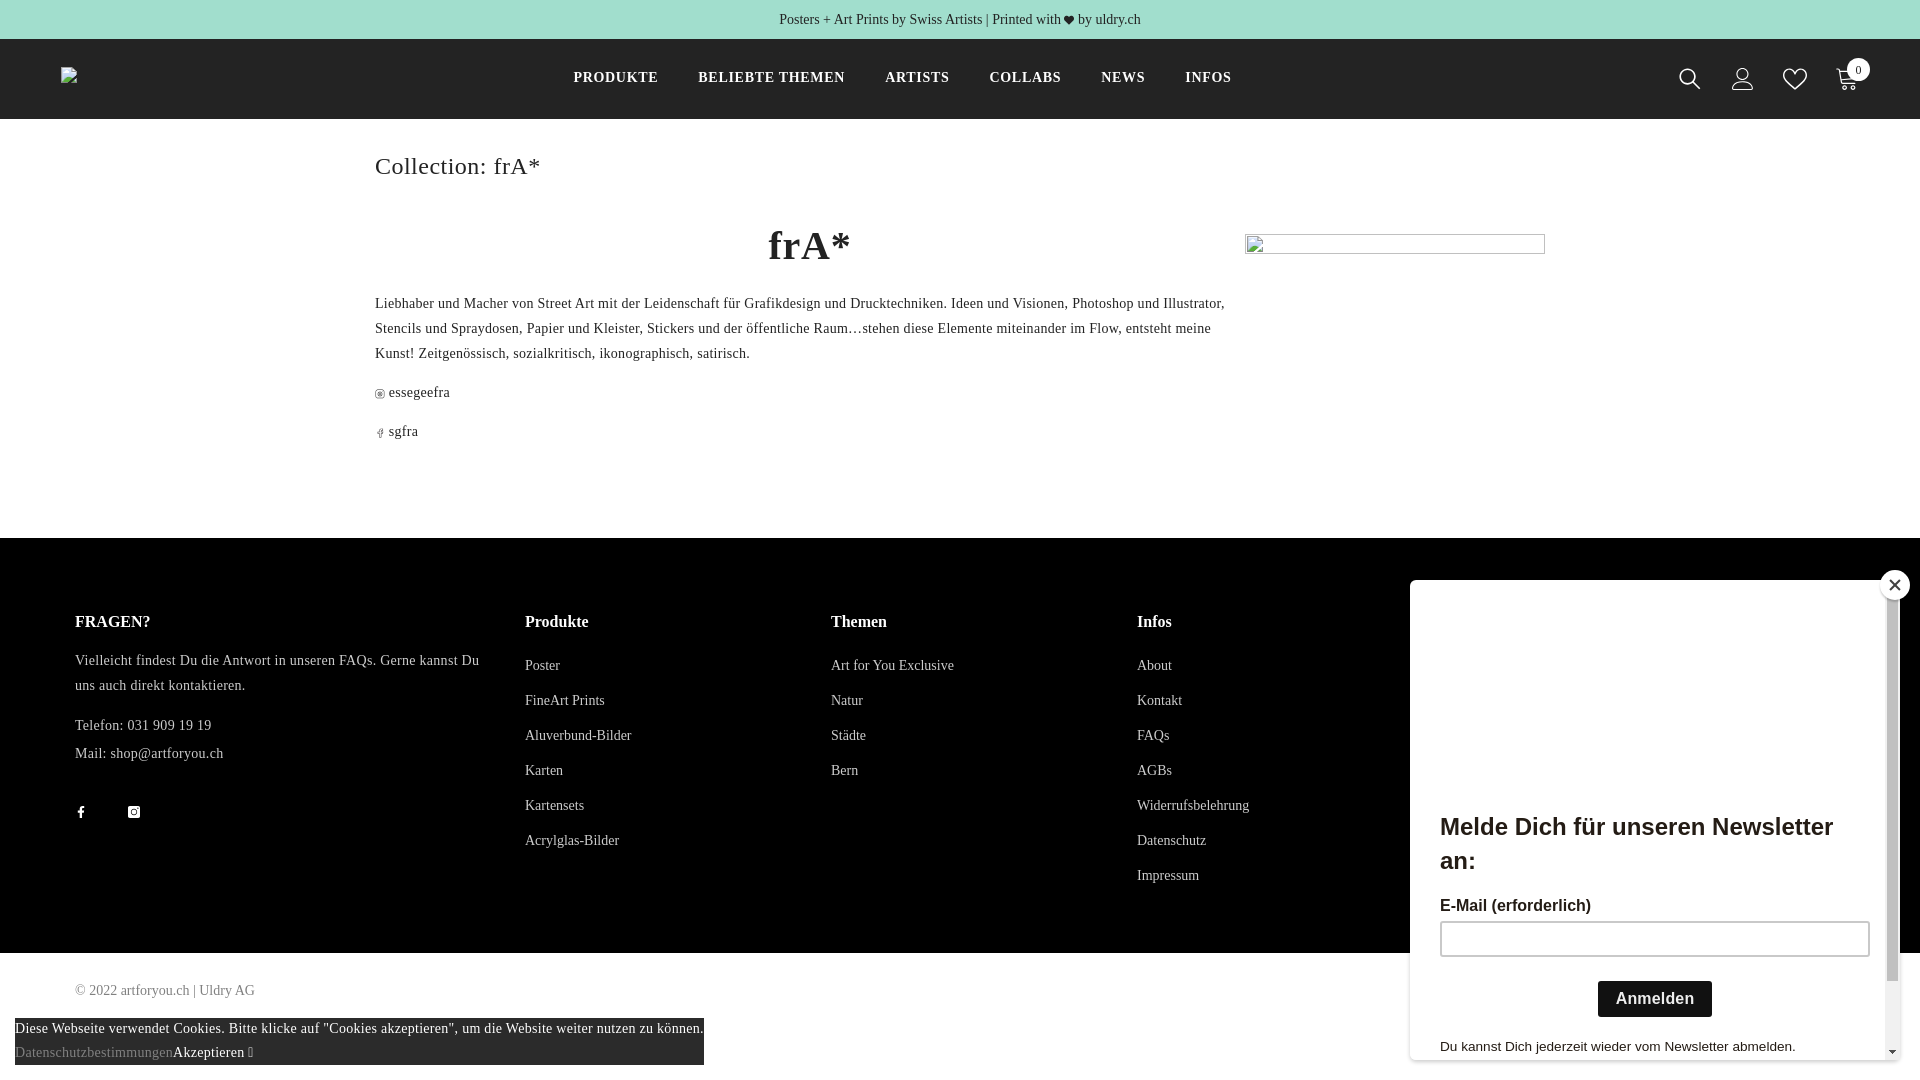 The width and height of the screenshot is (1920, 1080). I want to click on Wagen
0
0 Artikel, so click(1847, 79).